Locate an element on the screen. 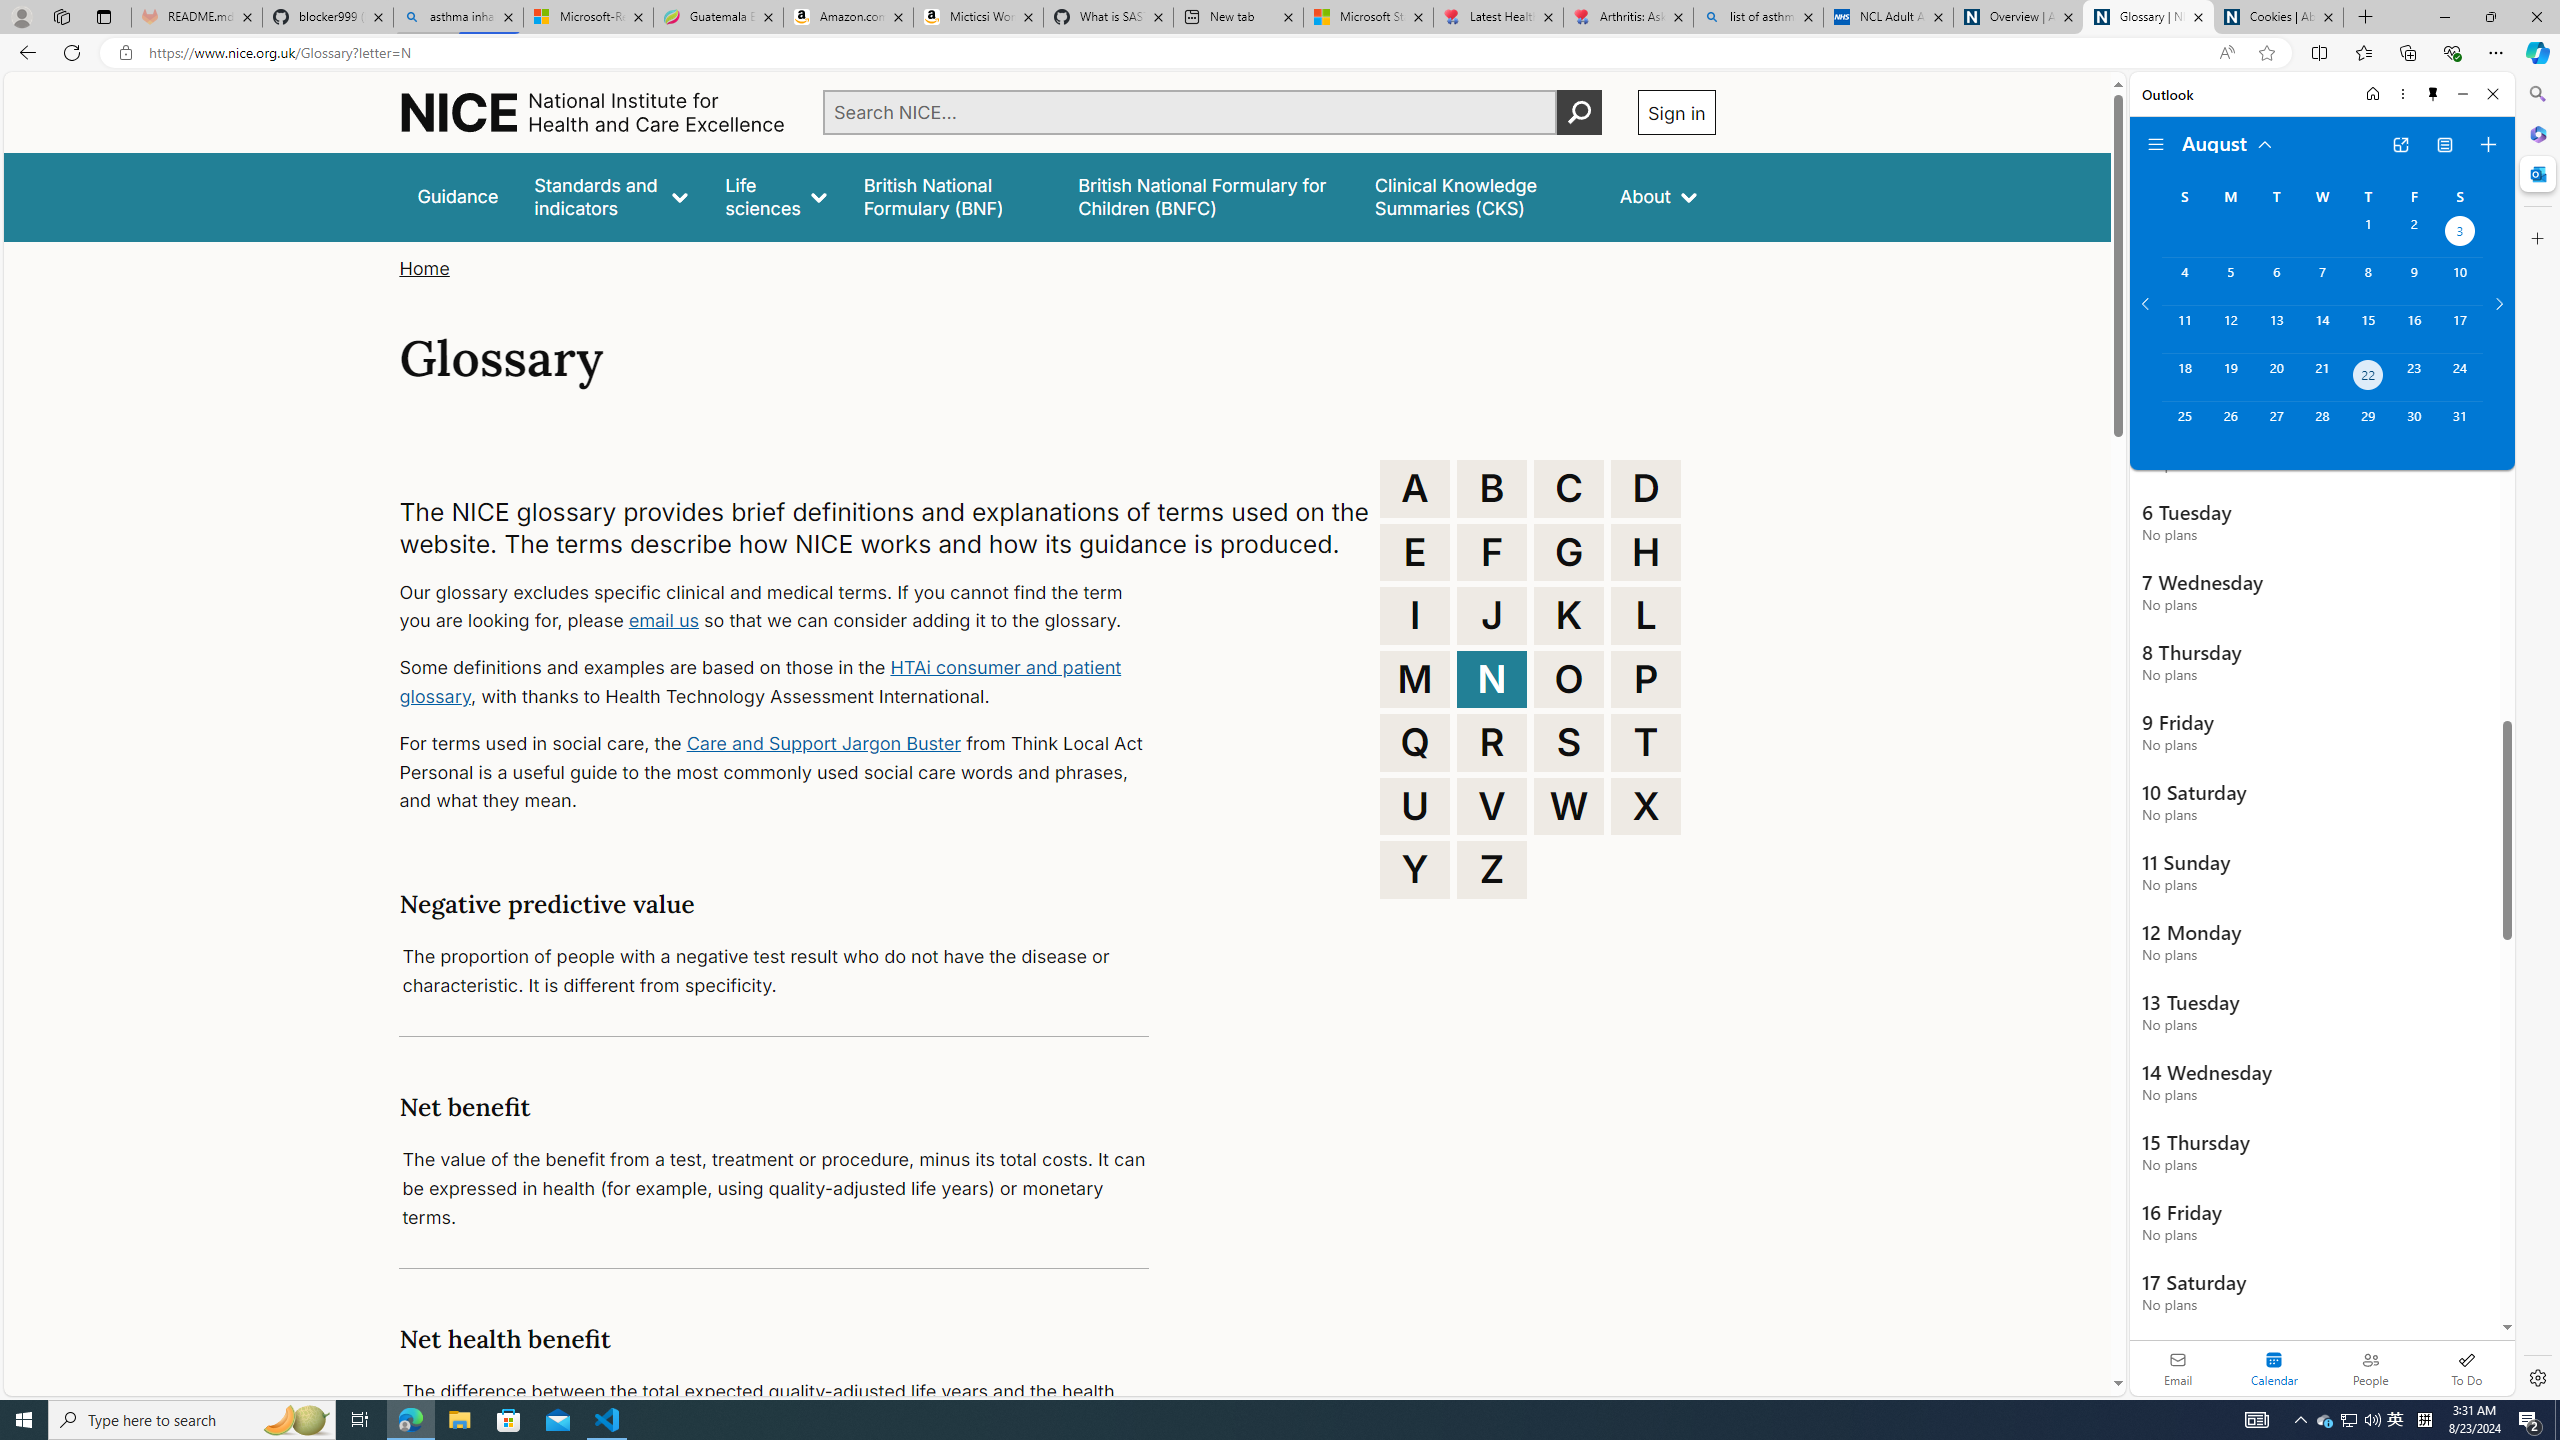 The image size is (2560, 1440). Wednesday, August 21, 2024.  is located at coordinates (2321, 377).